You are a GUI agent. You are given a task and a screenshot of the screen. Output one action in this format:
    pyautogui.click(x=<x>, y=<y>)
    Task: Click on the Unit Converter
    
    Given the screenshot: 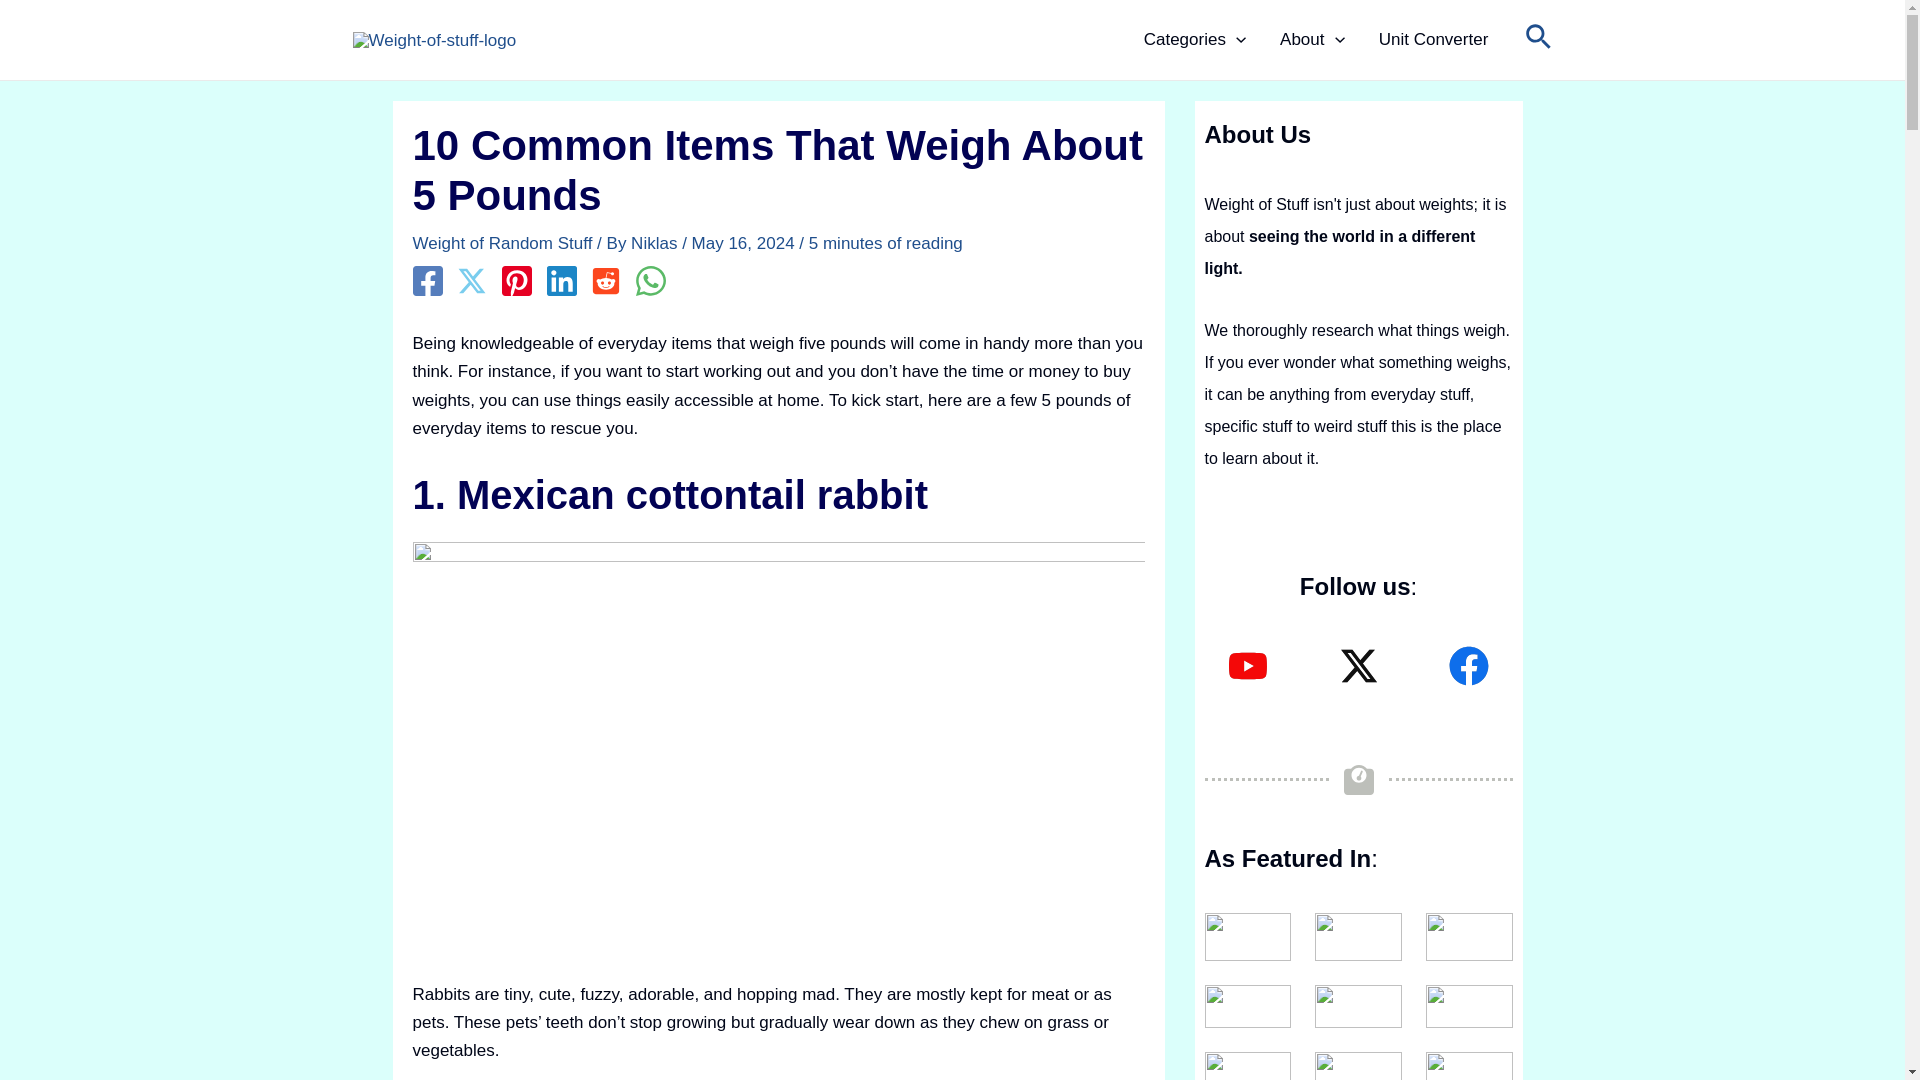 What is the action you would take?
    pyautogui.click(x=1433, y=40)
    